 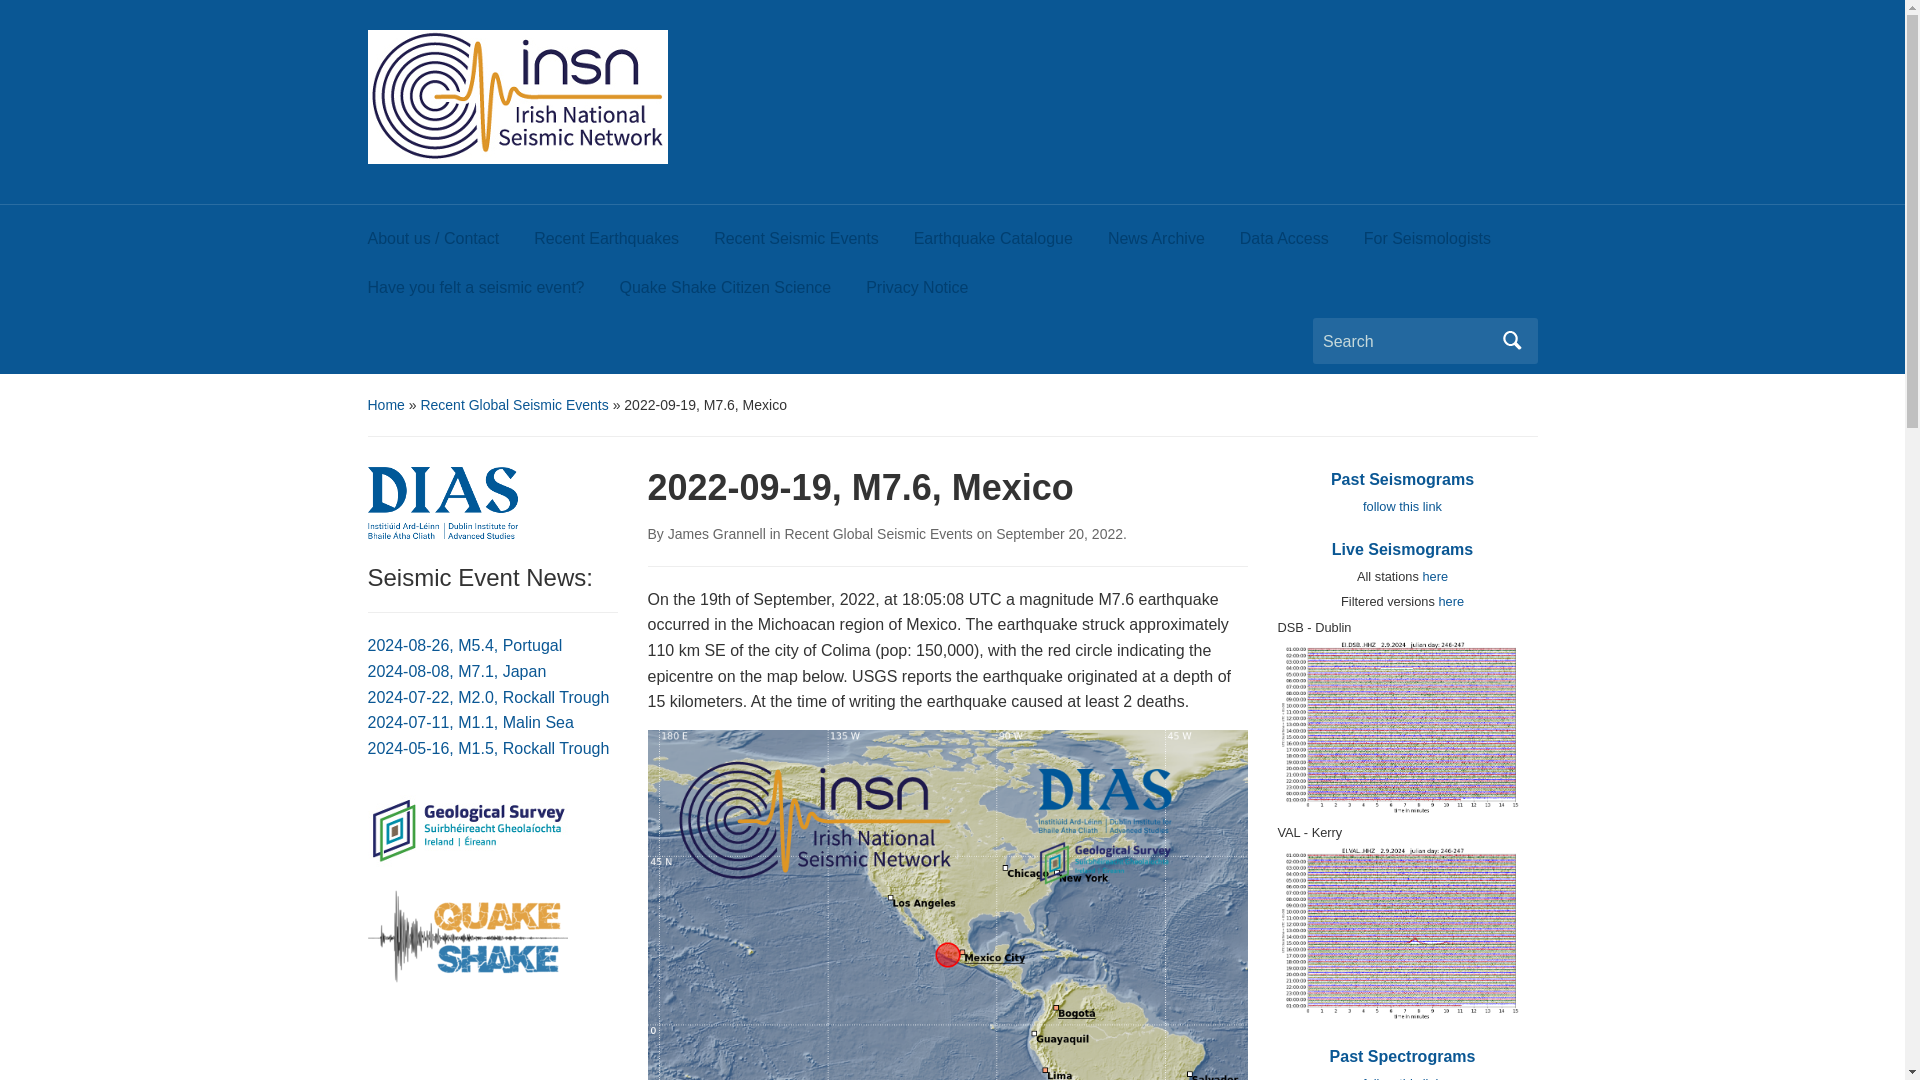 I want to click on Recent Global Seismic Events, so click(x=877, y=534).